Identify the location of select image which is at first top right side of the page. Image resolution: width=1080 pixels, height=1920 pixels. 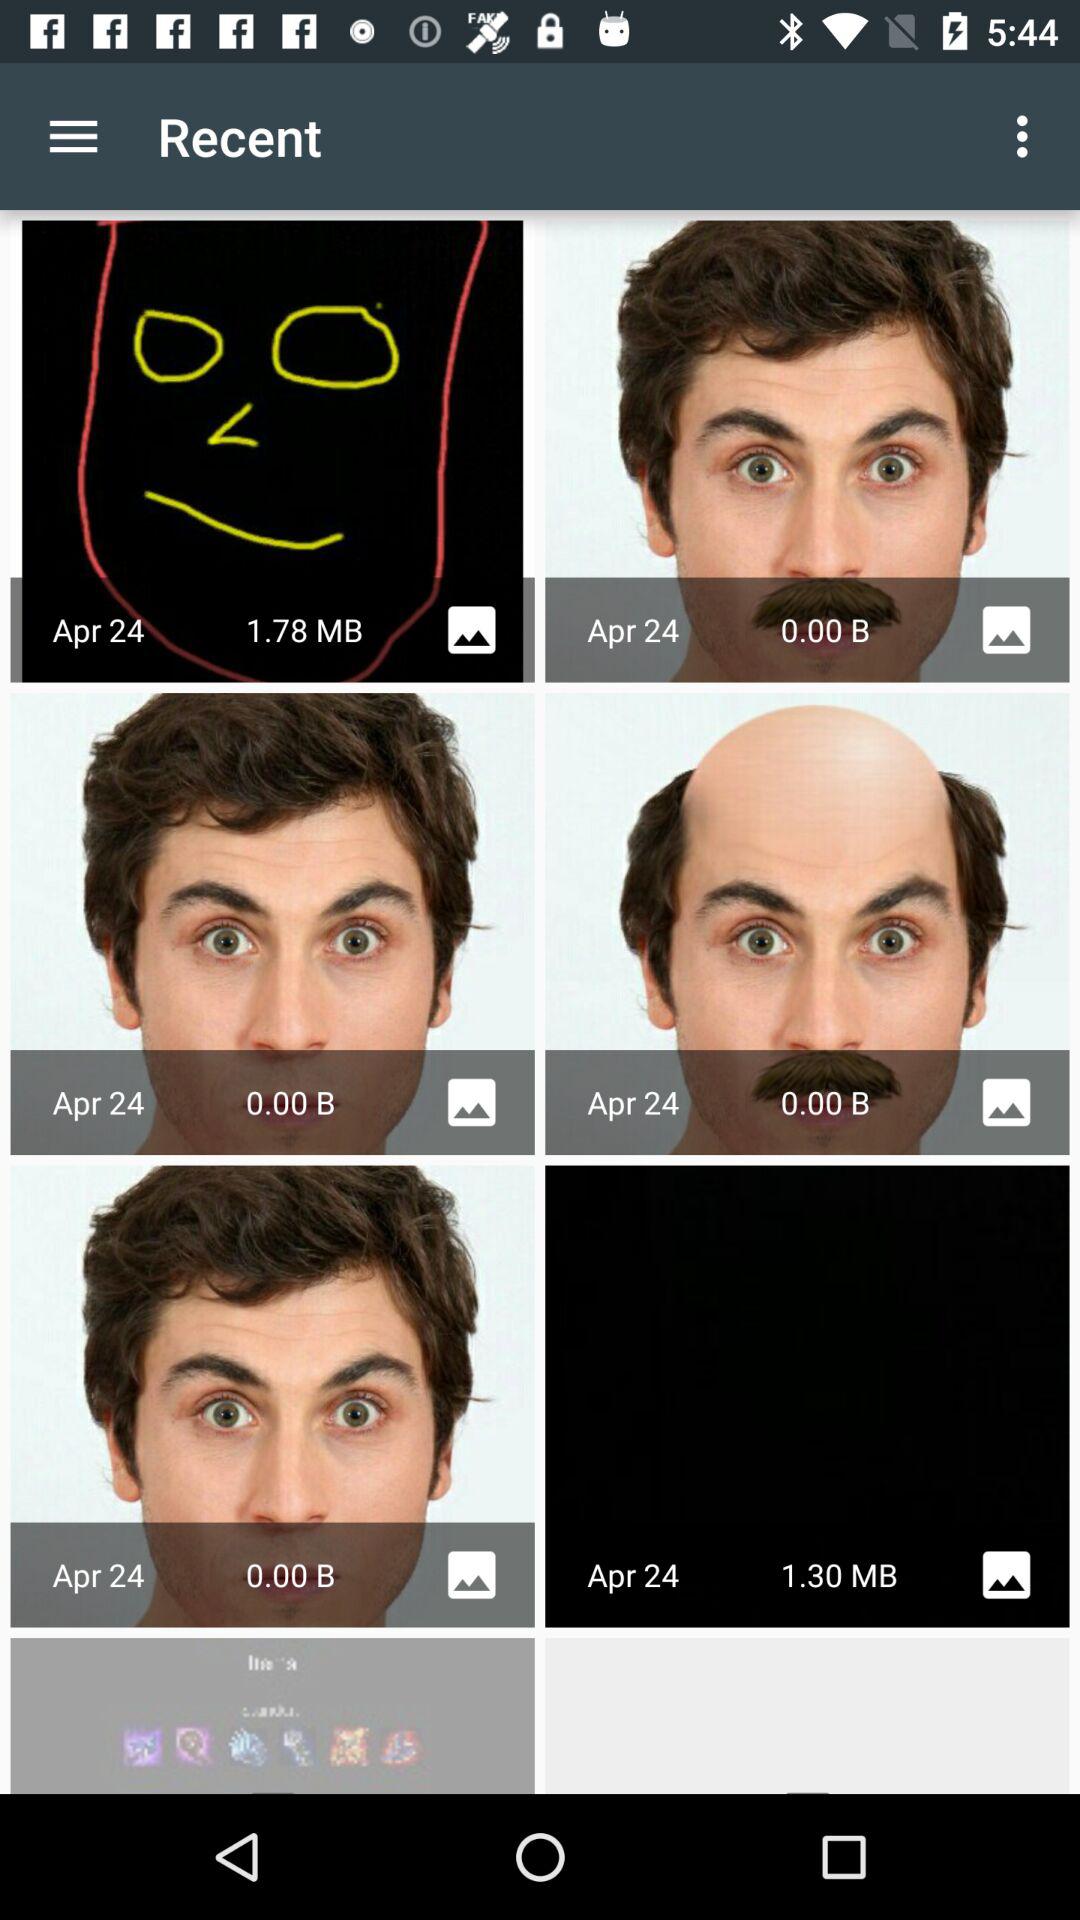
(808, 452).